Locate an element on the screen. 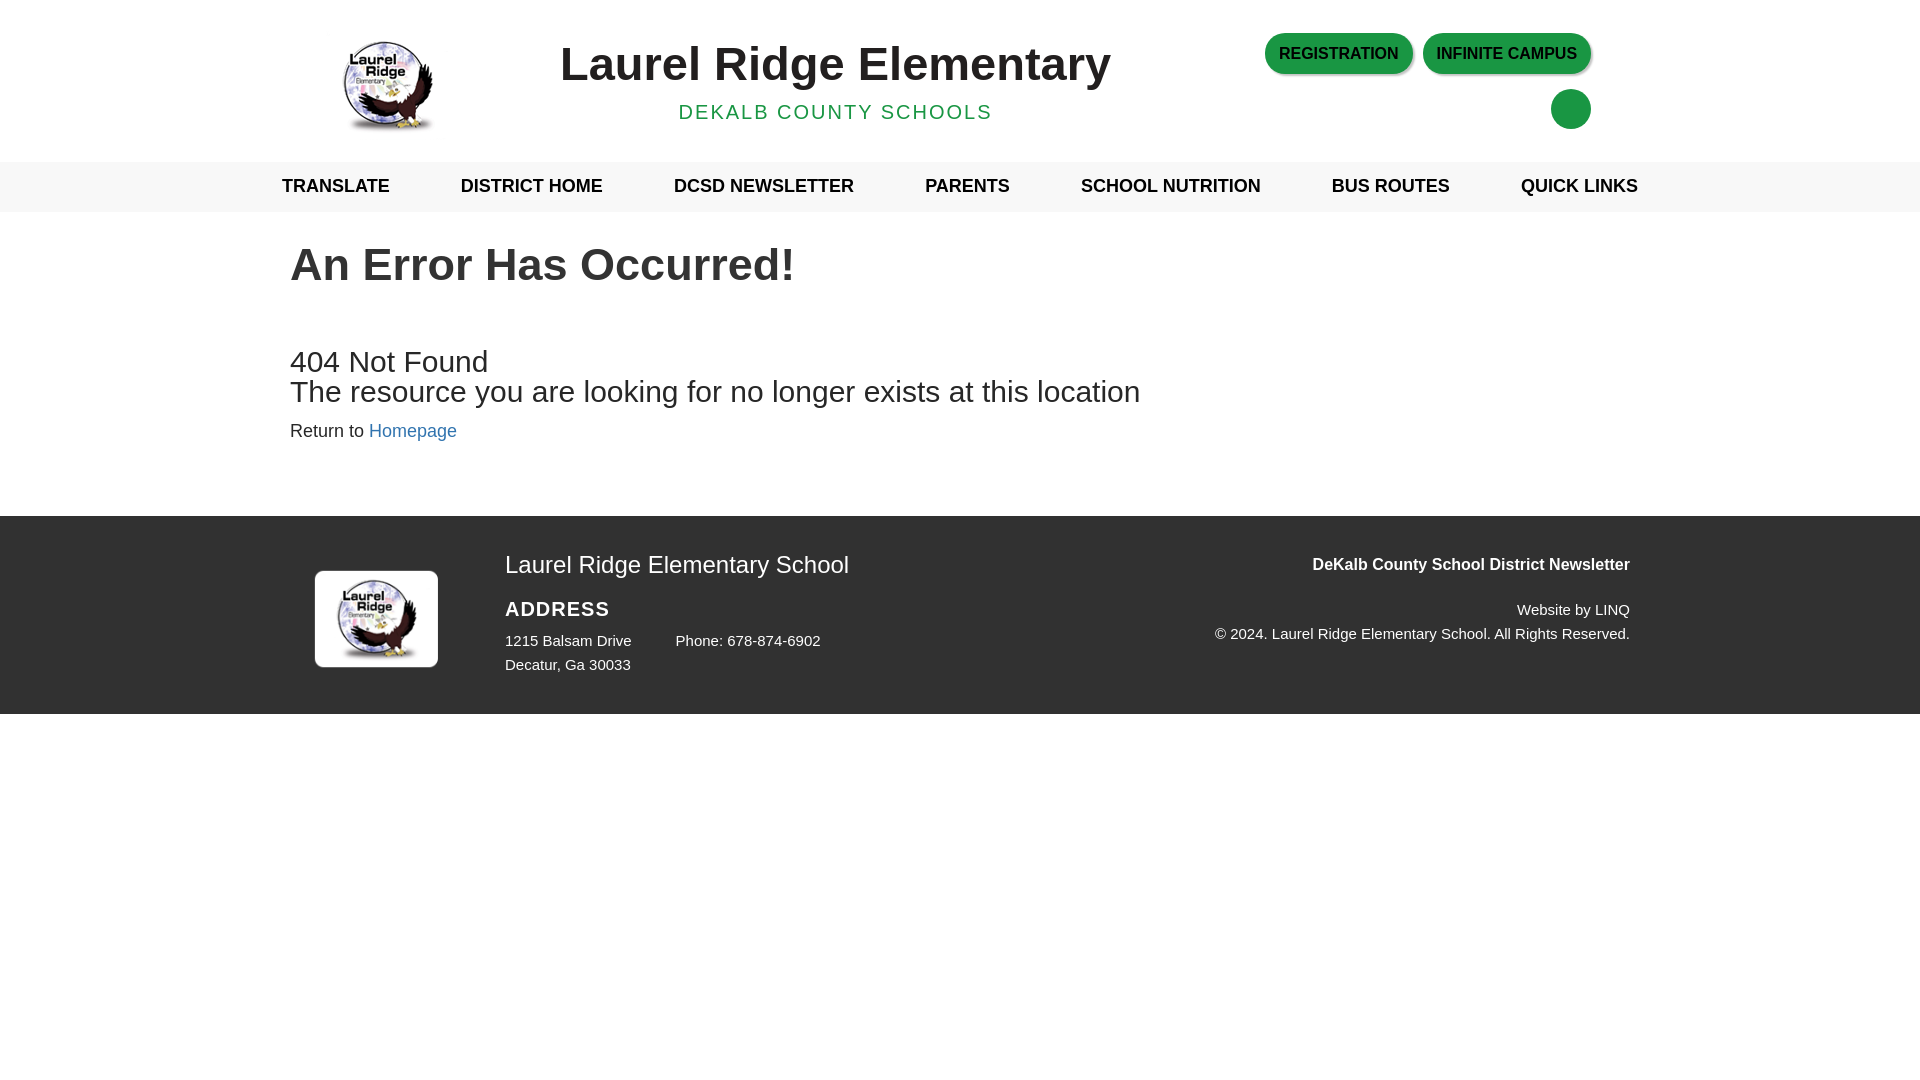 Image resolution: width=1920 pixels, height=1080 pixels. QUICK LINKS is located at coordinates (1580, 186).